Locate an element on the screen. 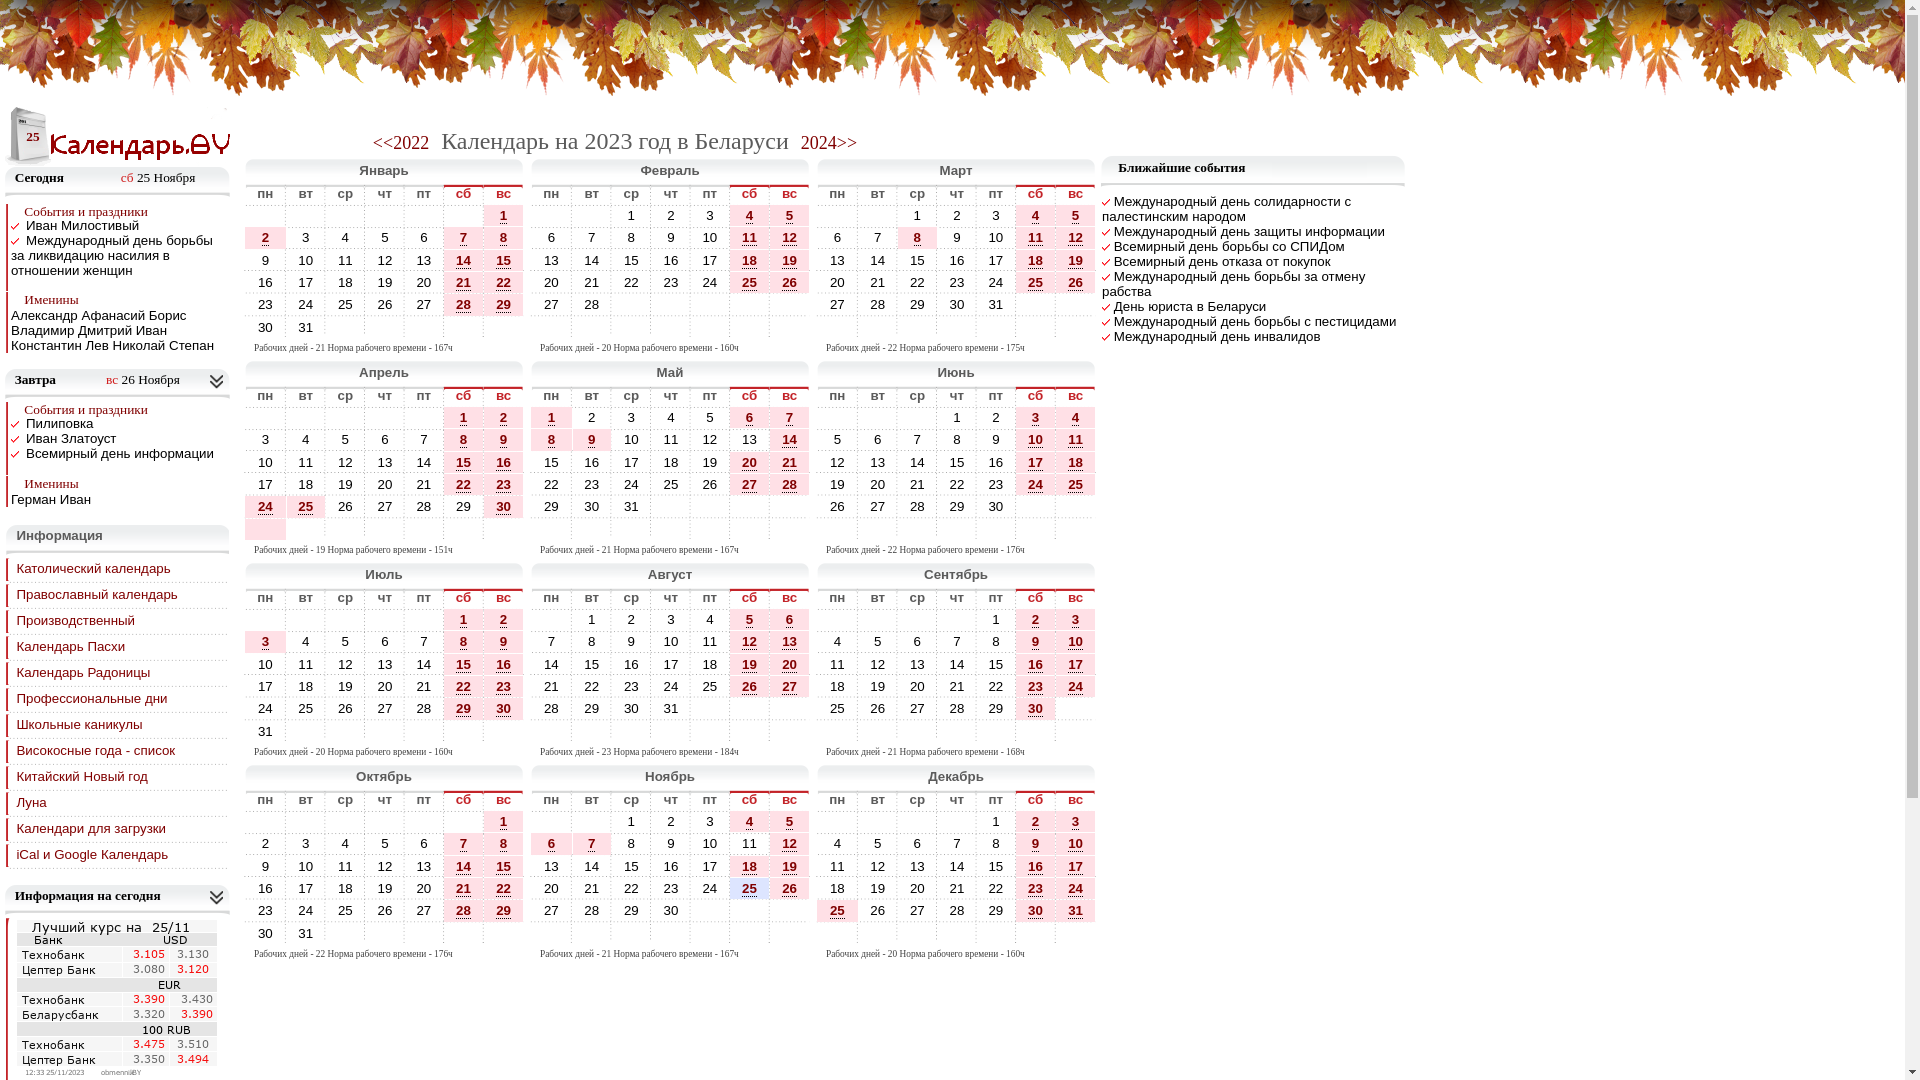  18 is located at coordinates (838, 888).